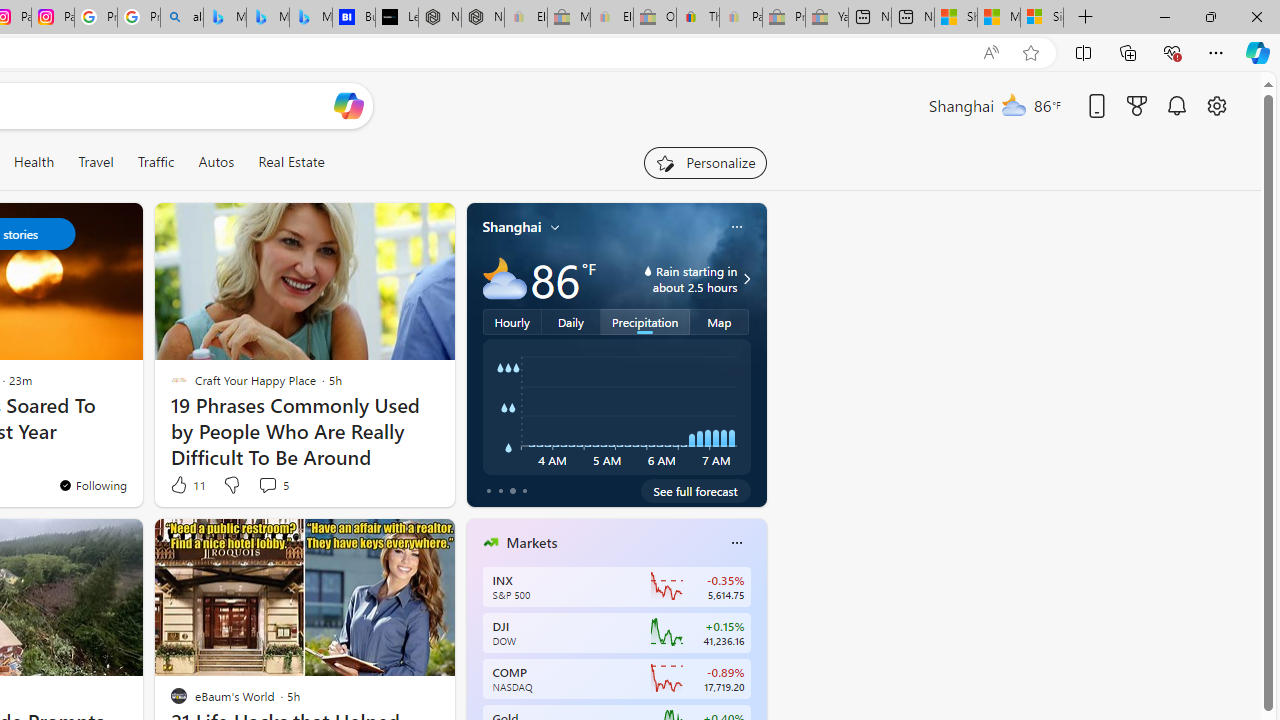  Describe the element at coordinates (756, 670) in the screenshot. I see `next` at that location.